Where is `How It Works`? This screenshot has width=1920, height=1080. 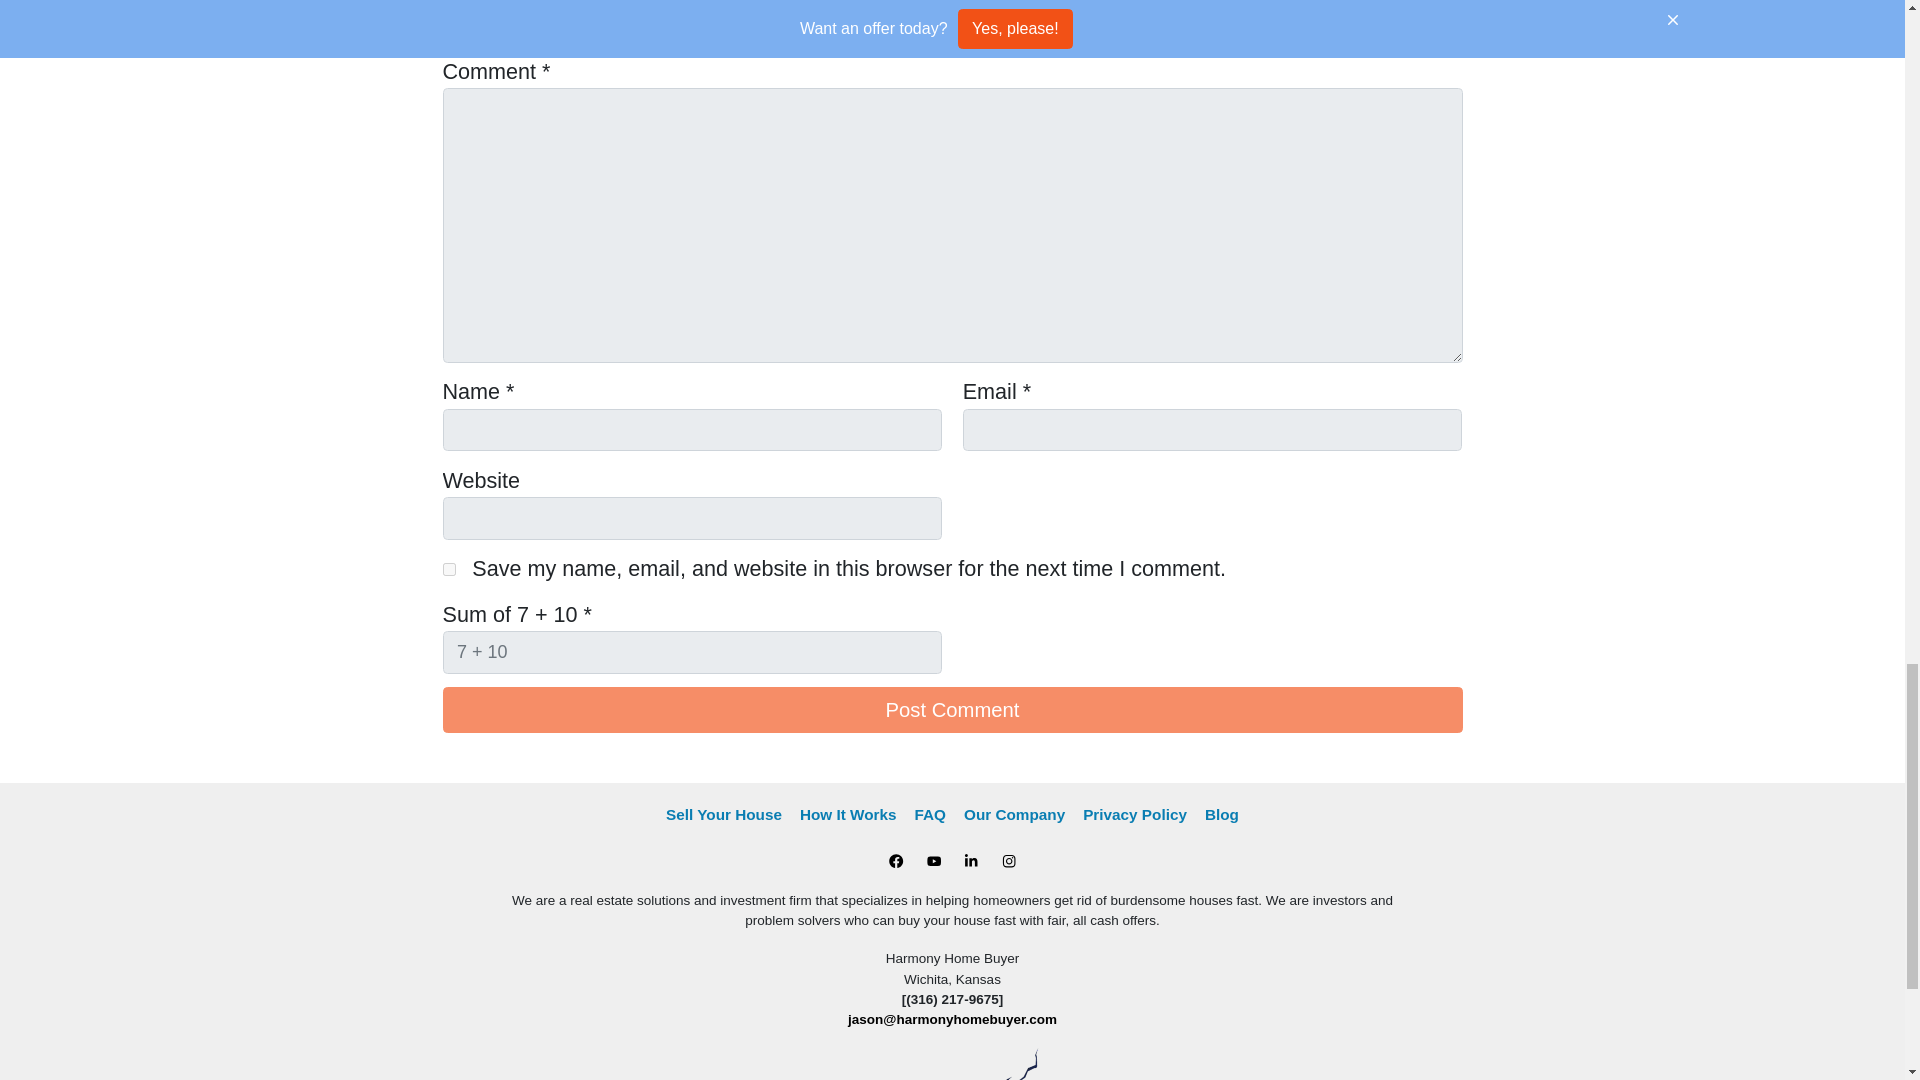
How It Works is located at coordinates (848, 816).